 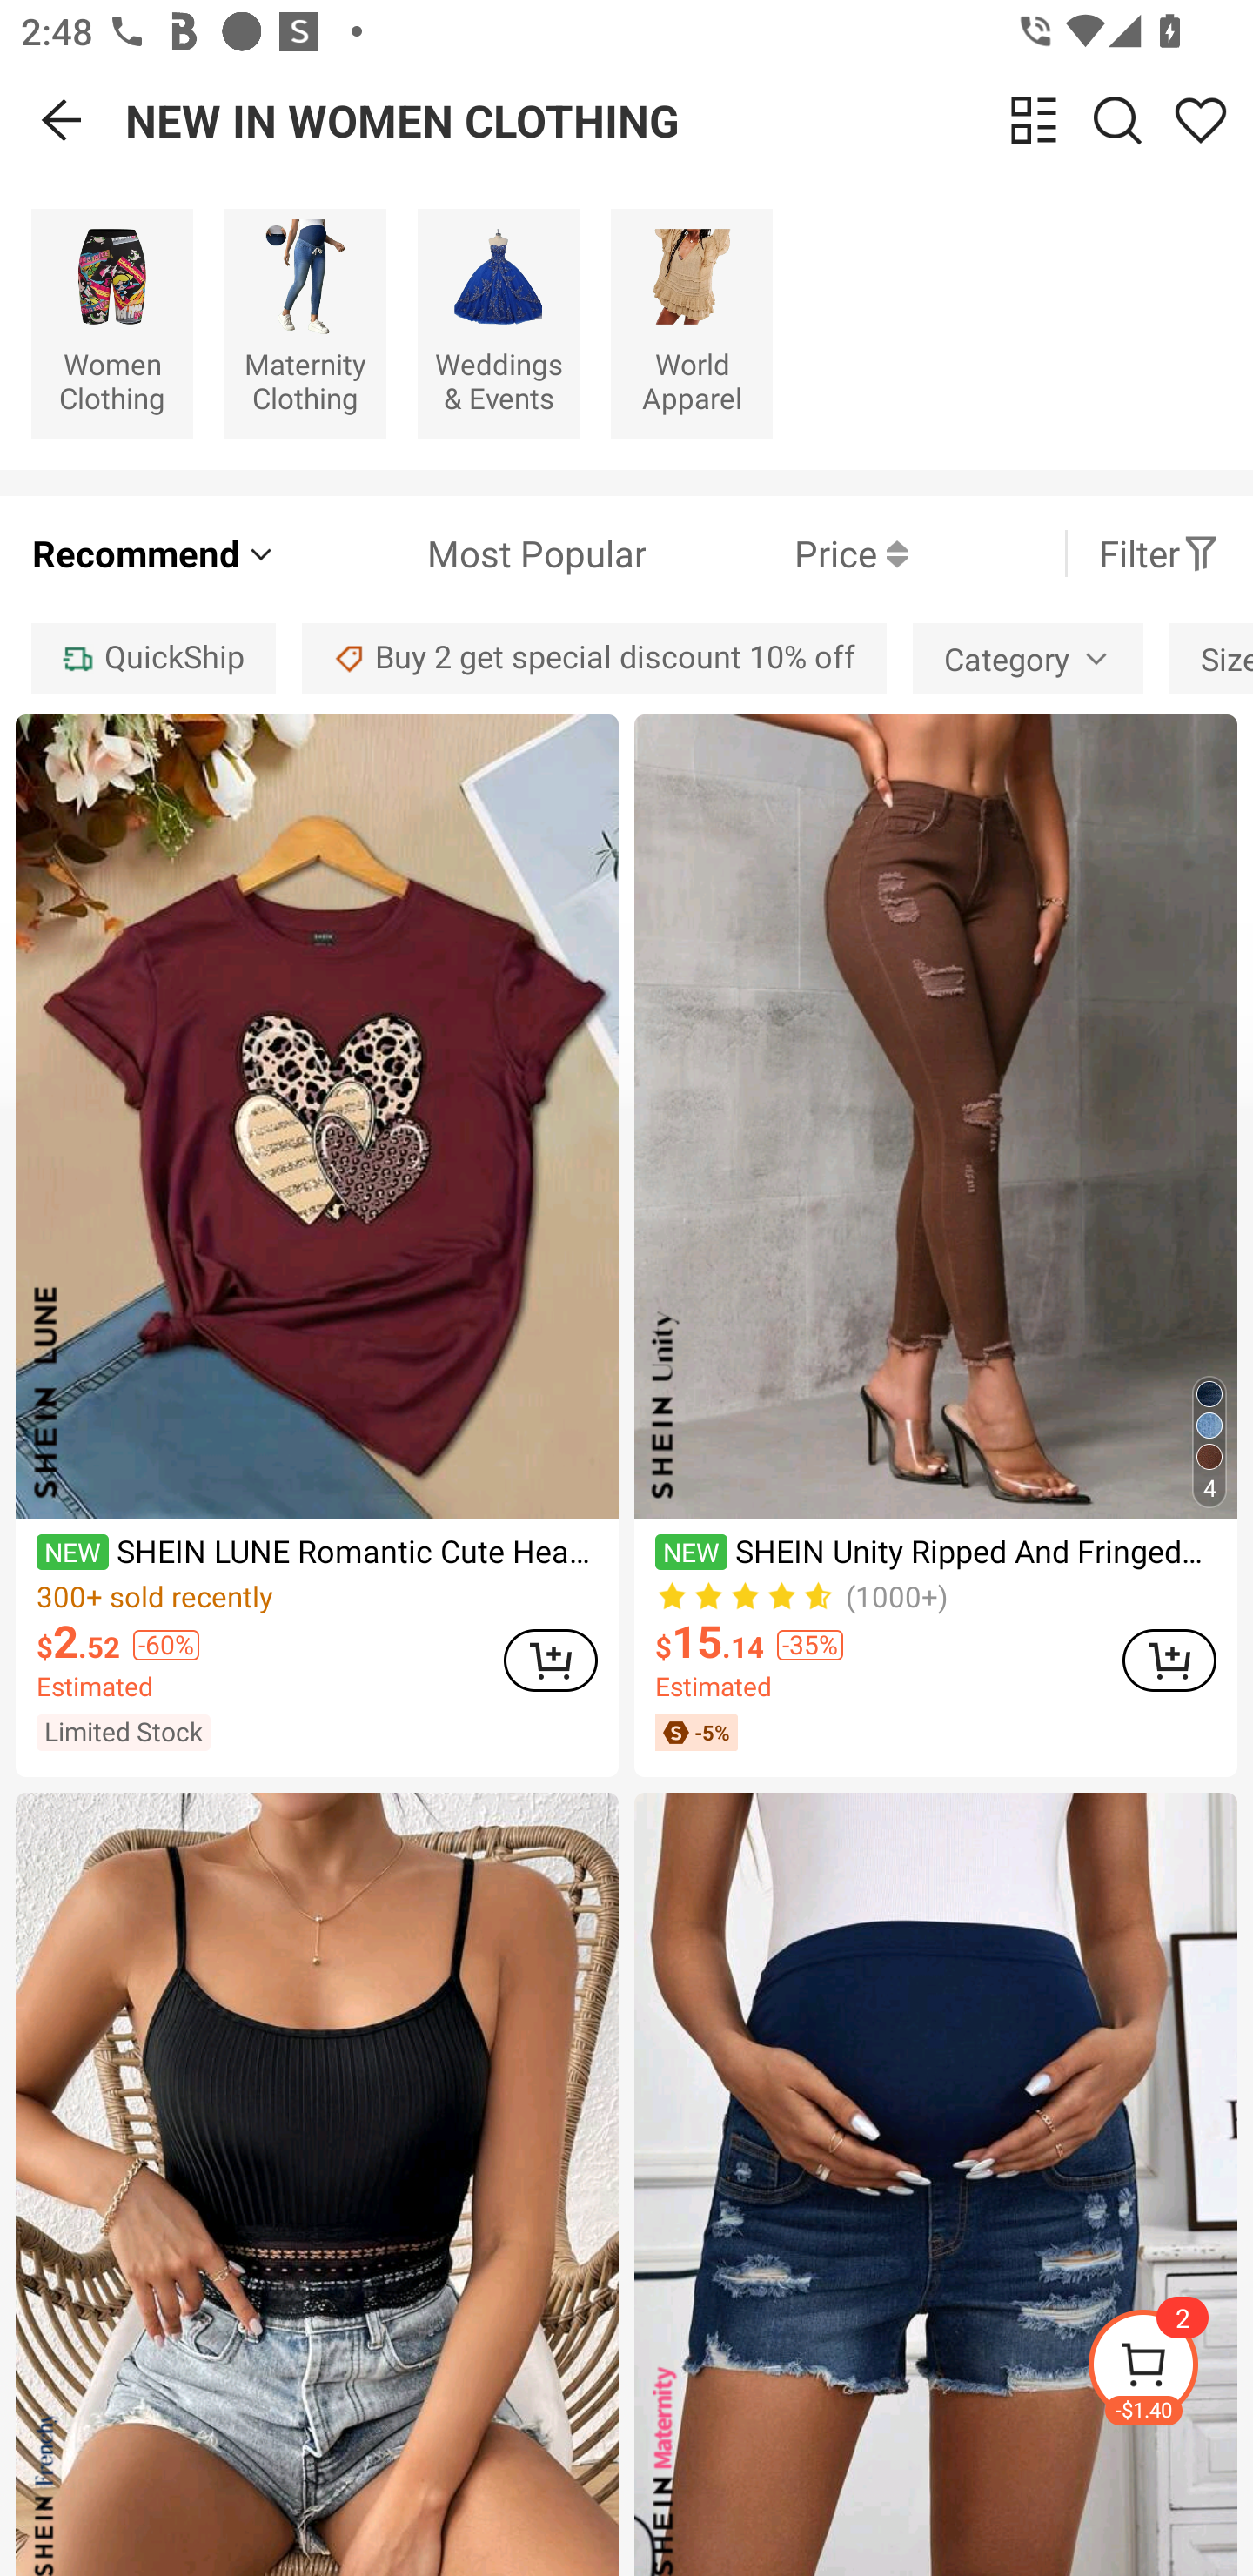 What do you see at coordinates (1159, 553) in the screenshot?
I see `Filter` at bounding box center [1159, 553].